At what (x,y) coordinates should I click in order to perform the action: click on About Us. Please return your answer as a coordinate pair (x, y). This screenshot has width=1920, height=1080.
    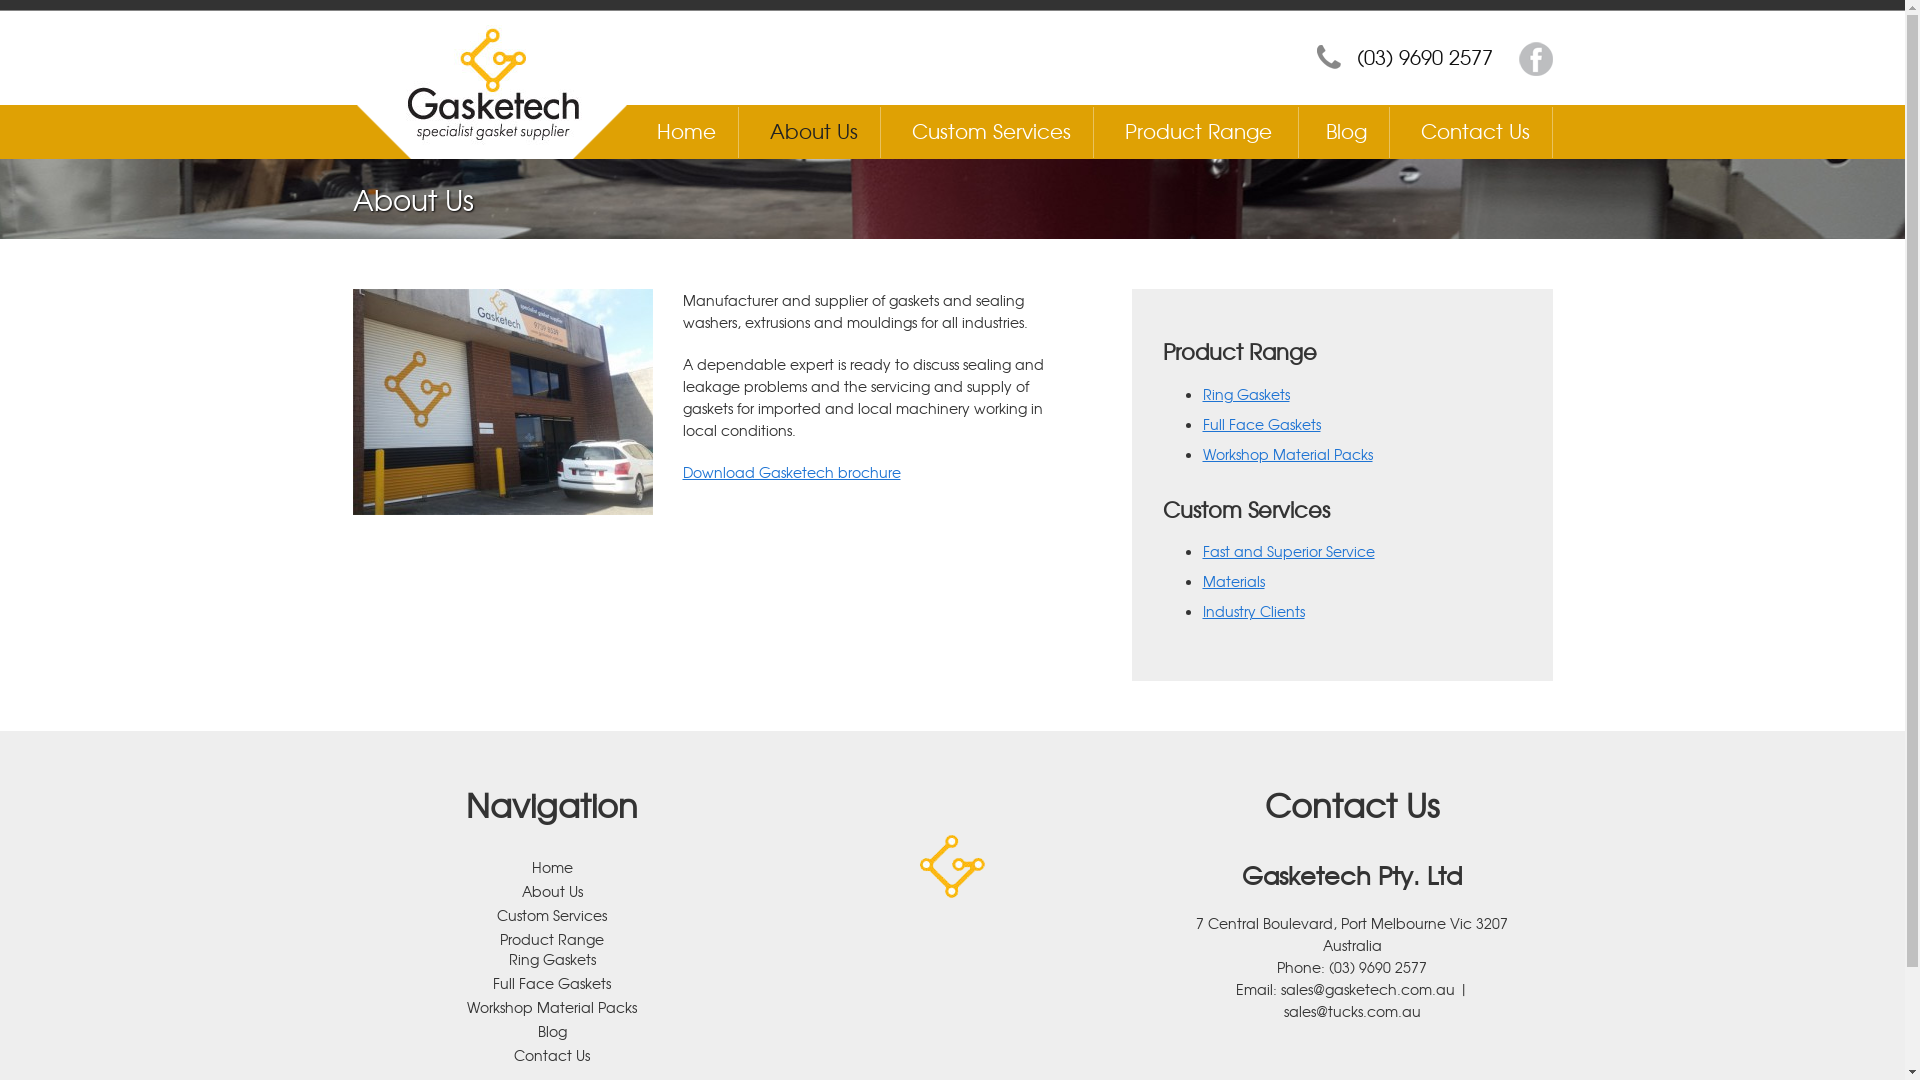
    Looking at the image, I should click on (814, 130).